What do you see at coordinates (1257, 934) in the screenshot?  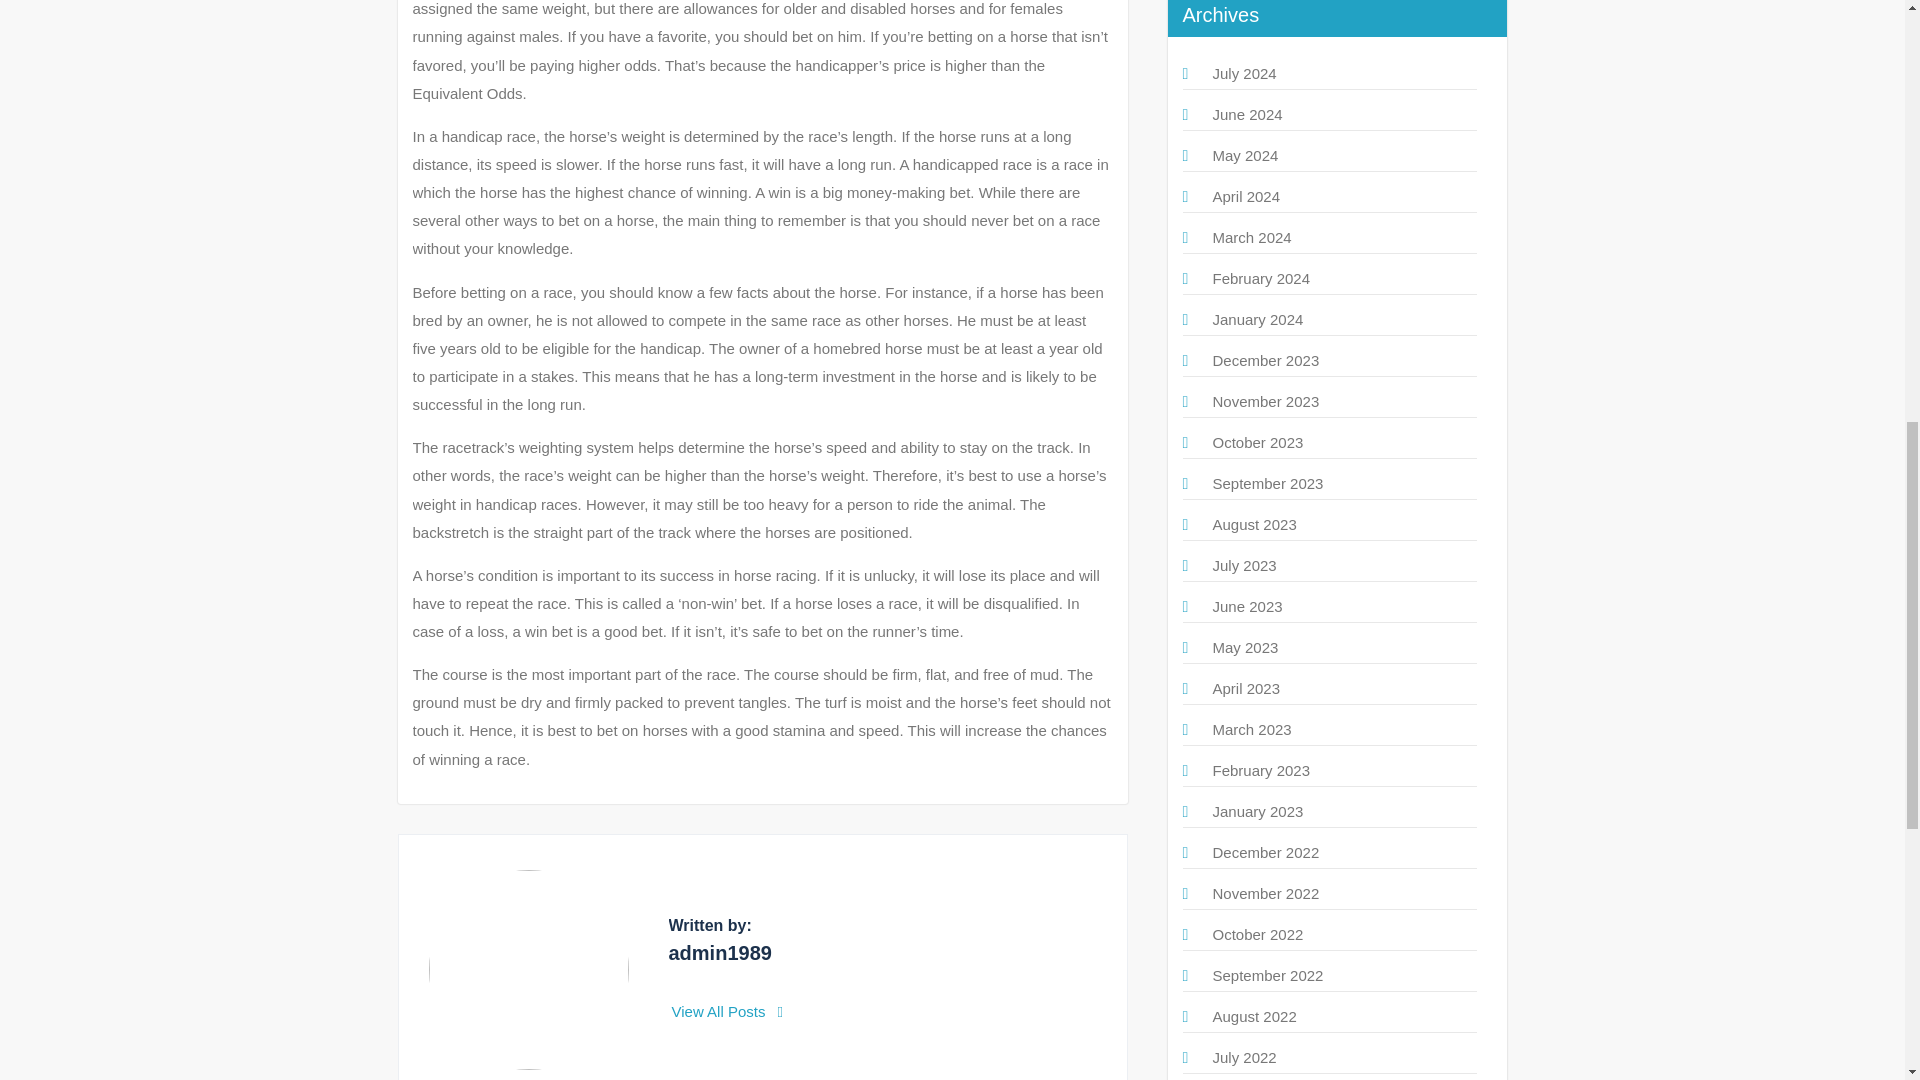 I see `October 2022` at bounding box center [1257, 934].